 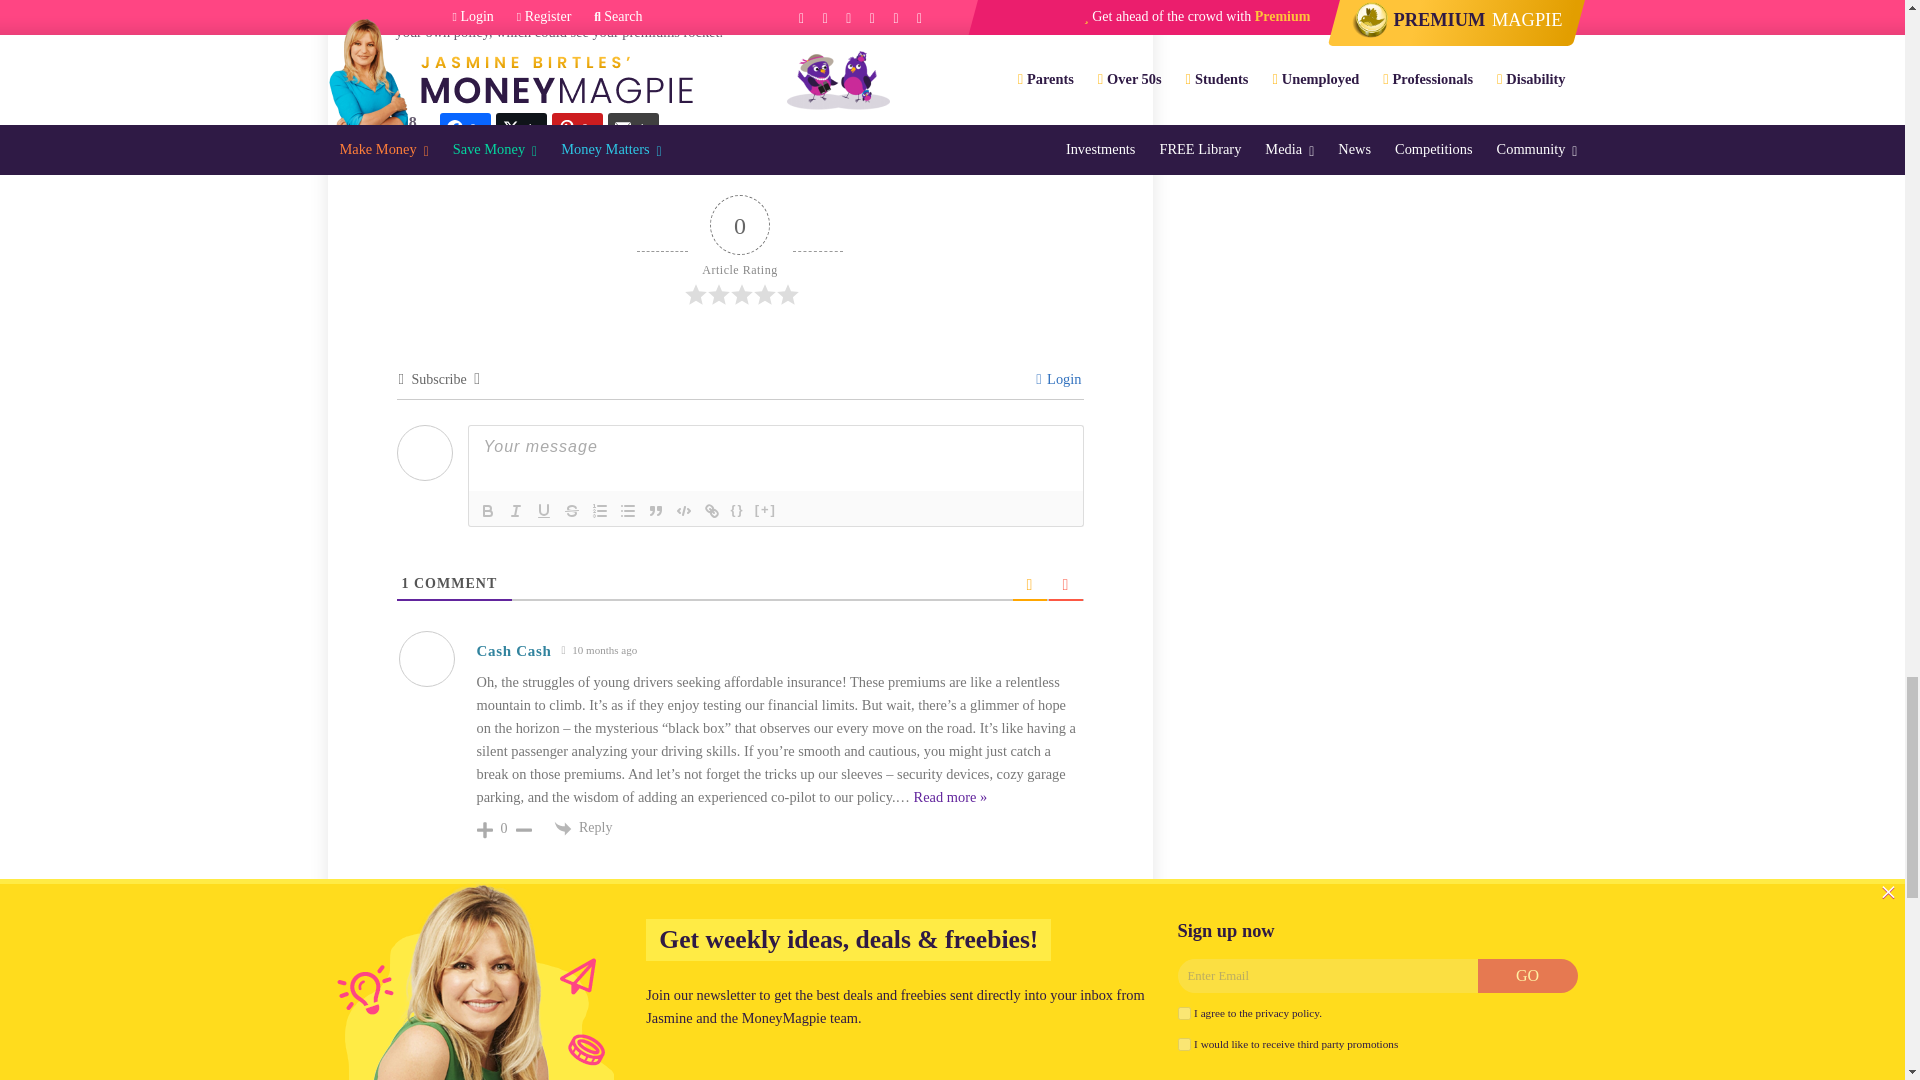 I want to click on Share on Pinterest, so click(x=577, y=128).